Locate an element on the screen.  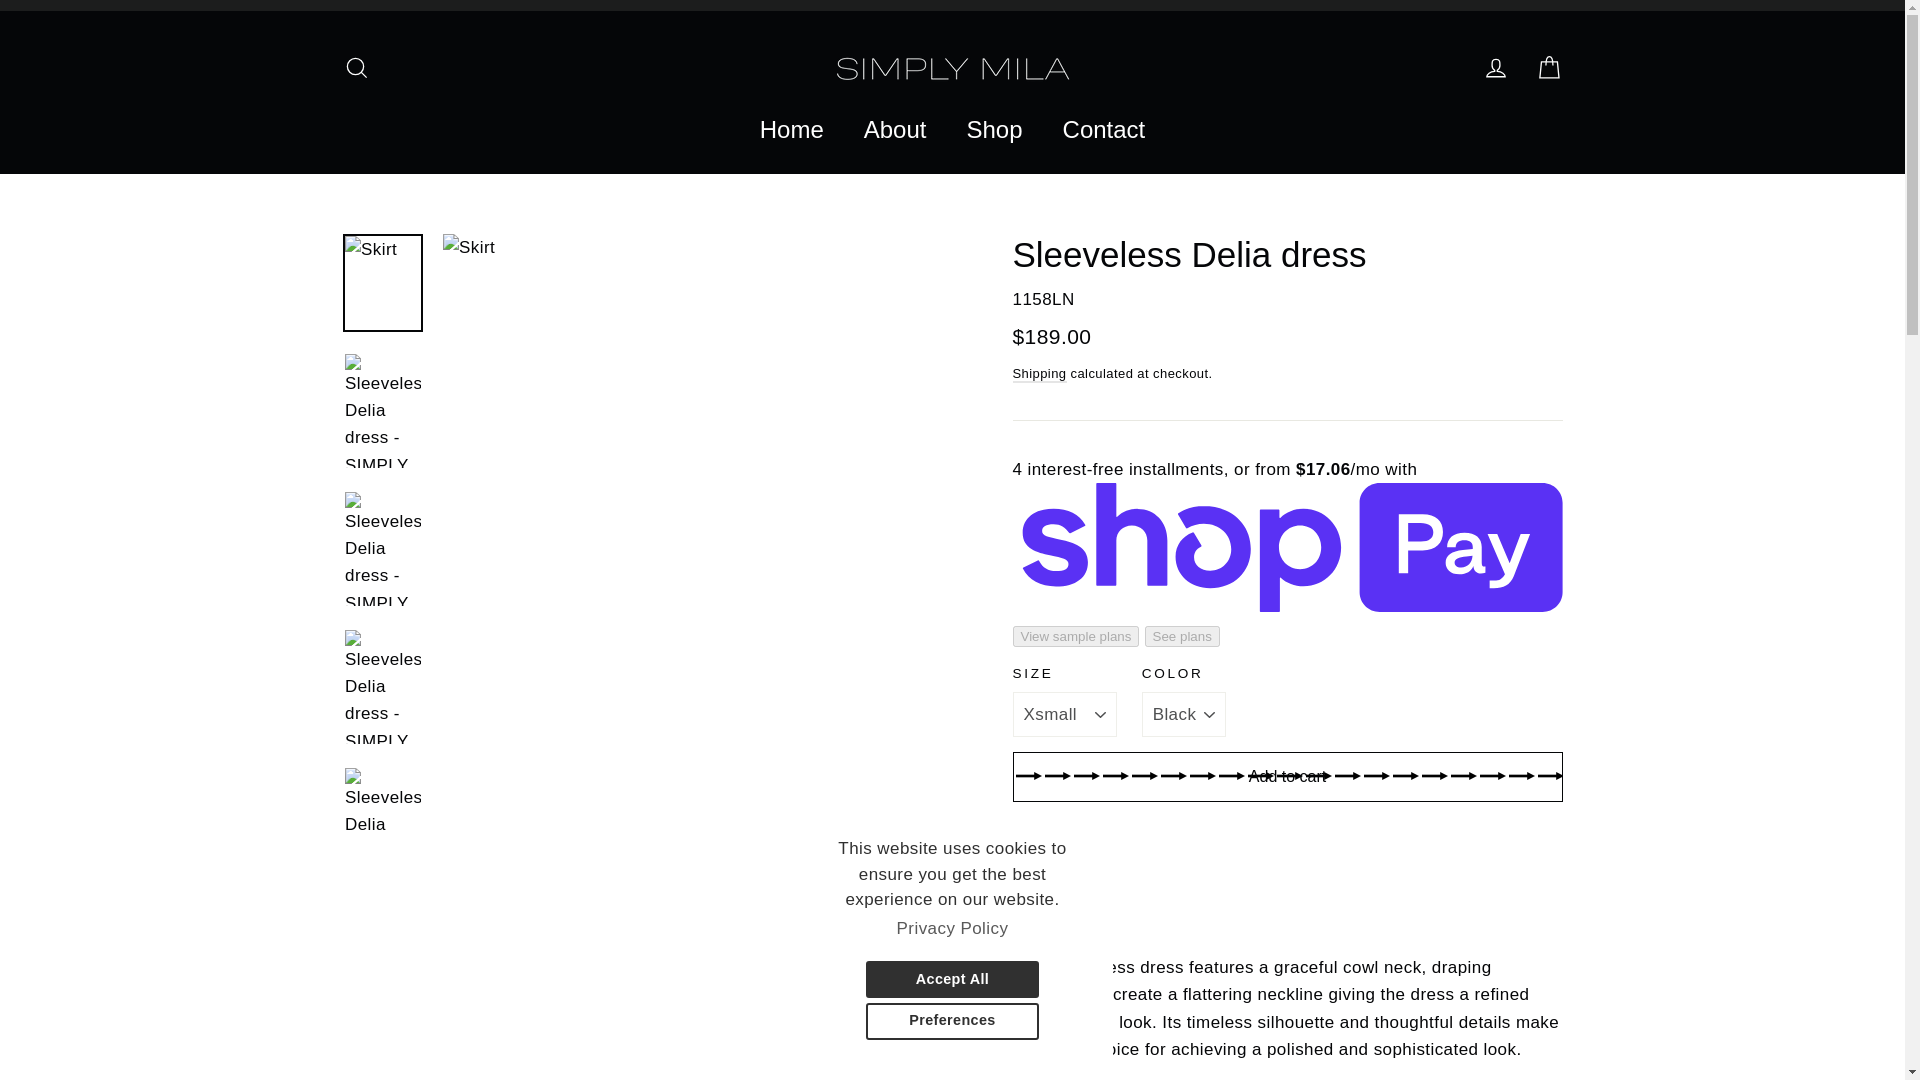
About is located at coordinates (895, 130).